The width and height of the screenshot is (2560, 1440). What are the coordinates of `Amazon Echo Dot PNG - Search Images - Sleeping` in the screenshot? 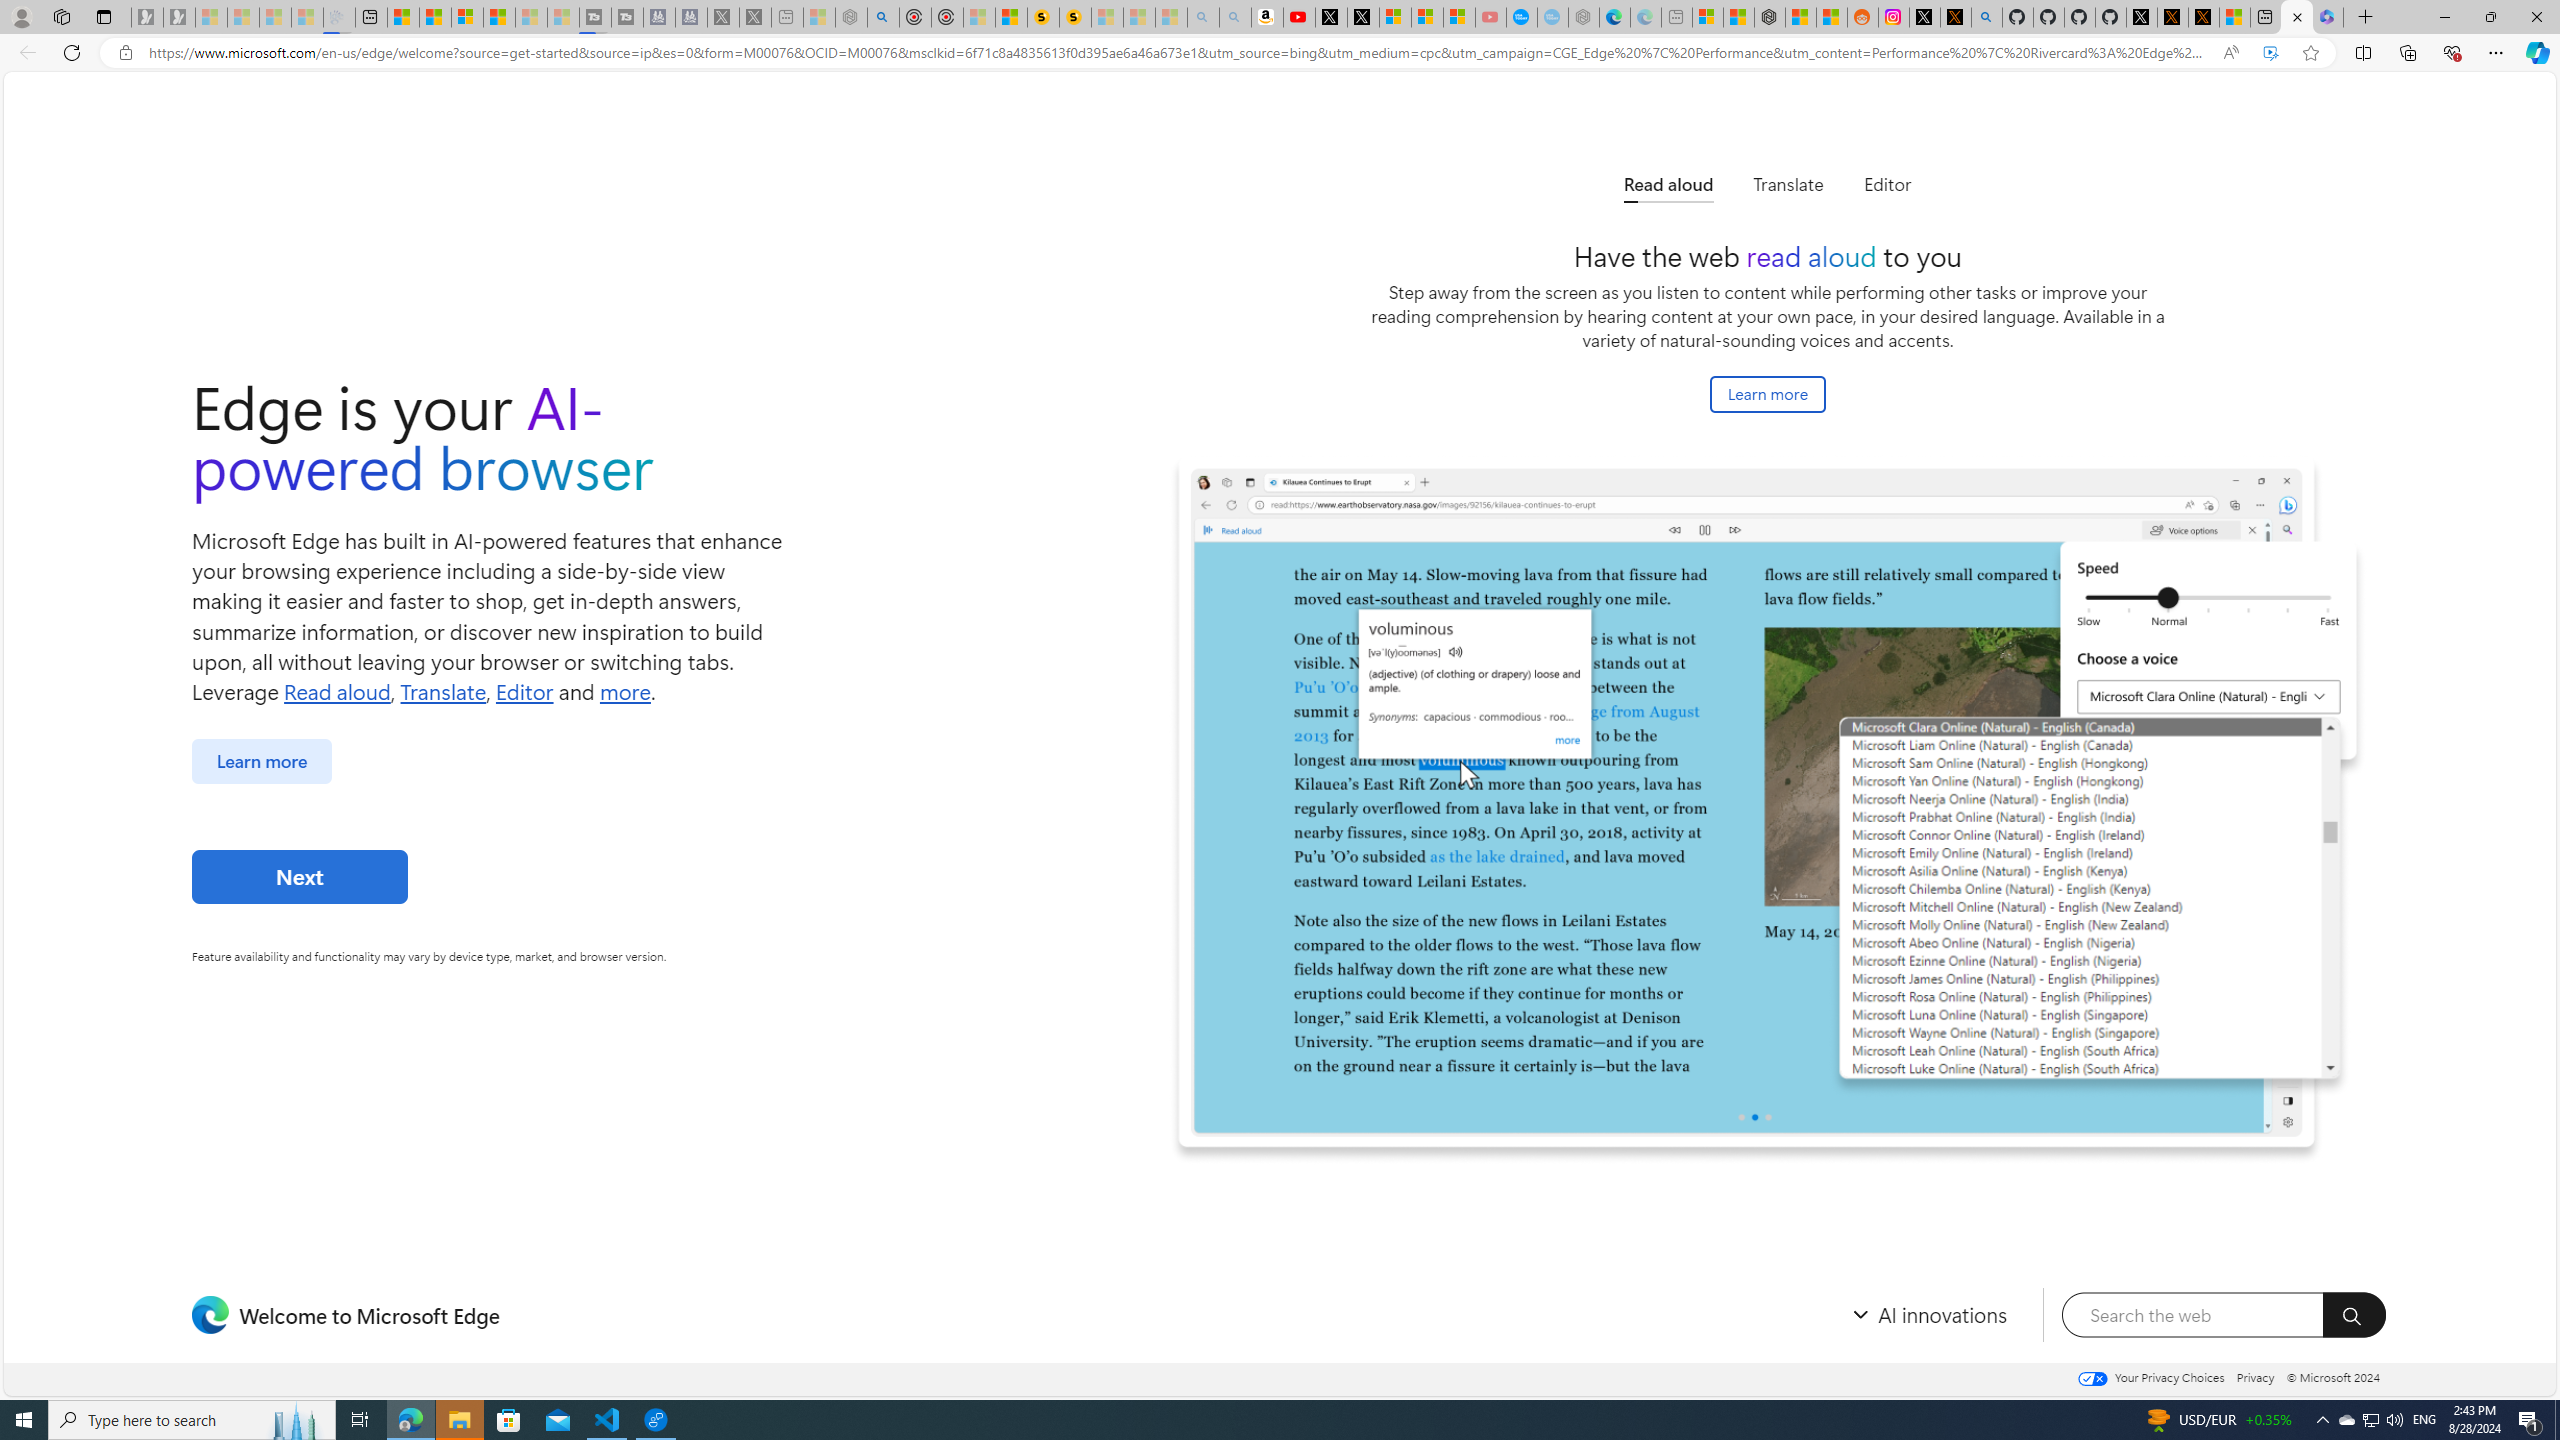 It's located at (1234, 17).